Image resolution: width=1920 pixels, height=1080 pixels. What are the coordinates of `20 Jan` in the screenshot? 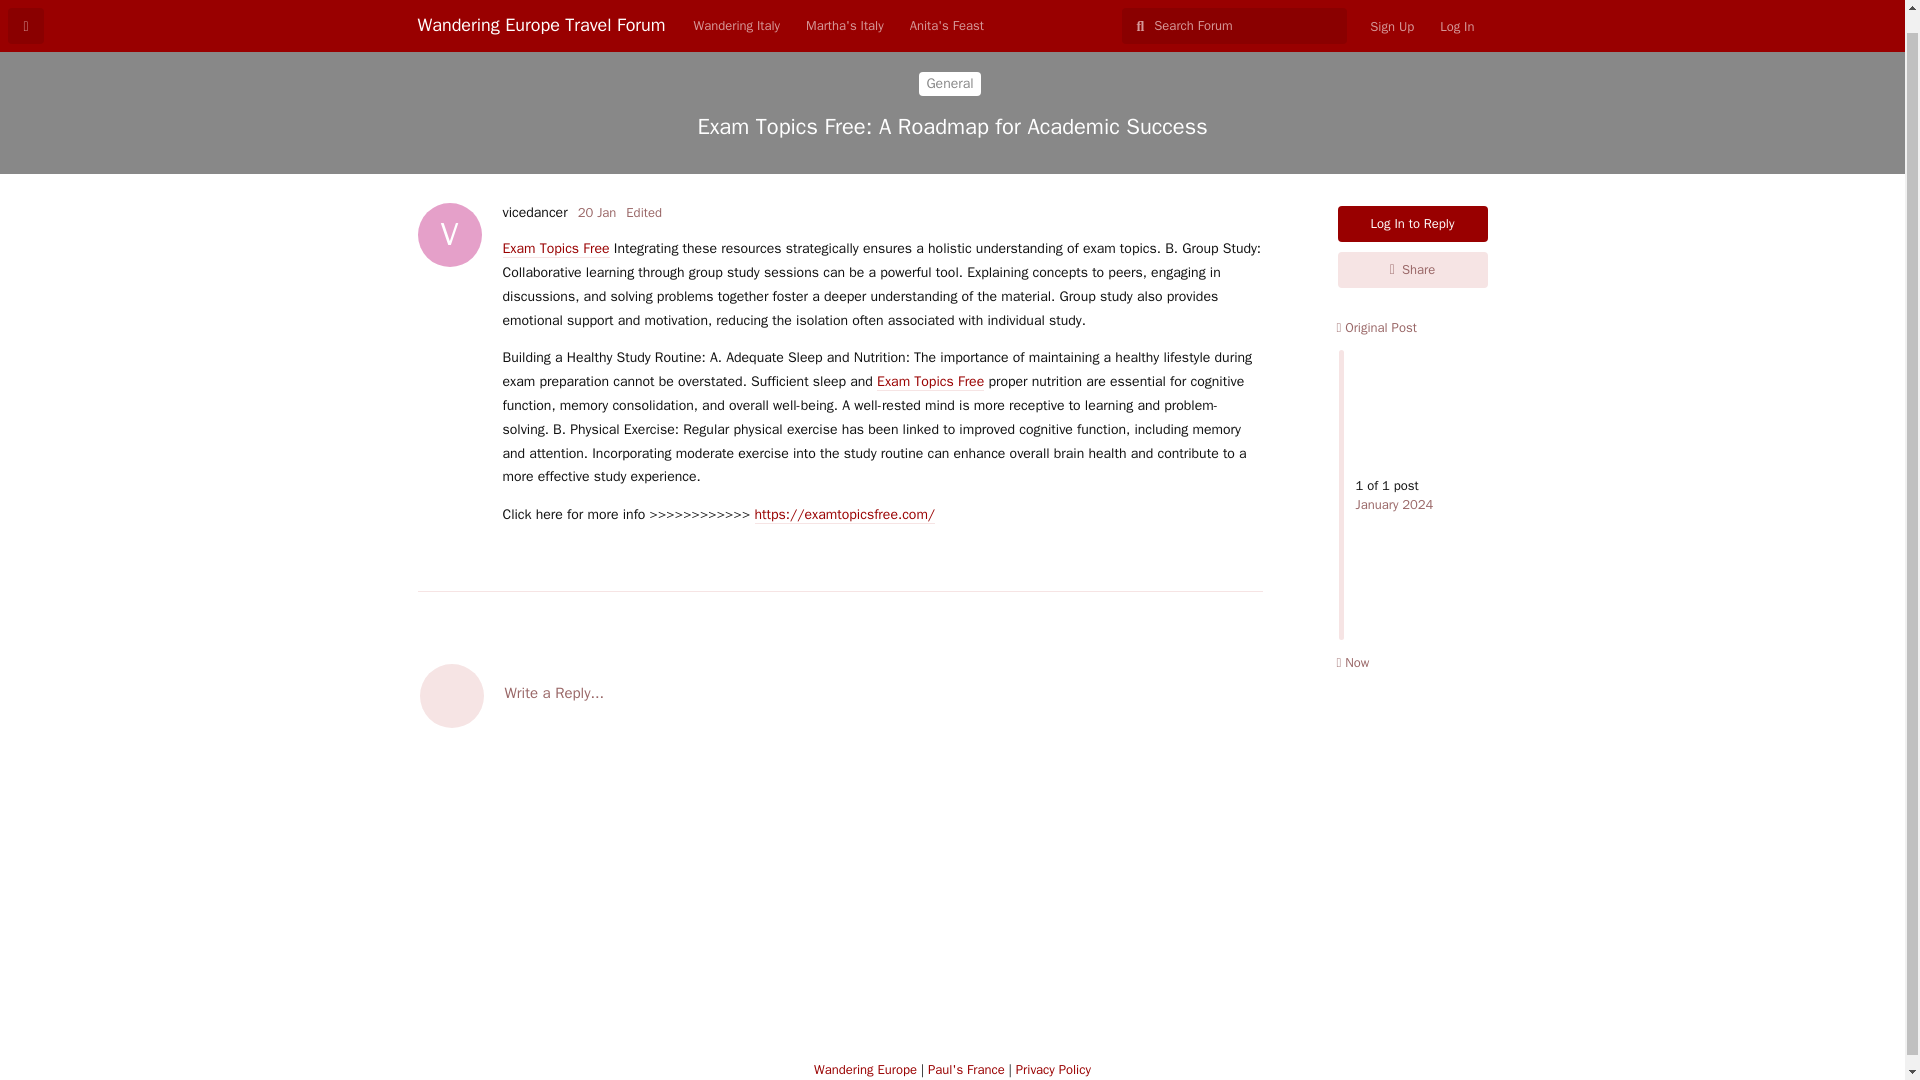 It's located at (596, 212).